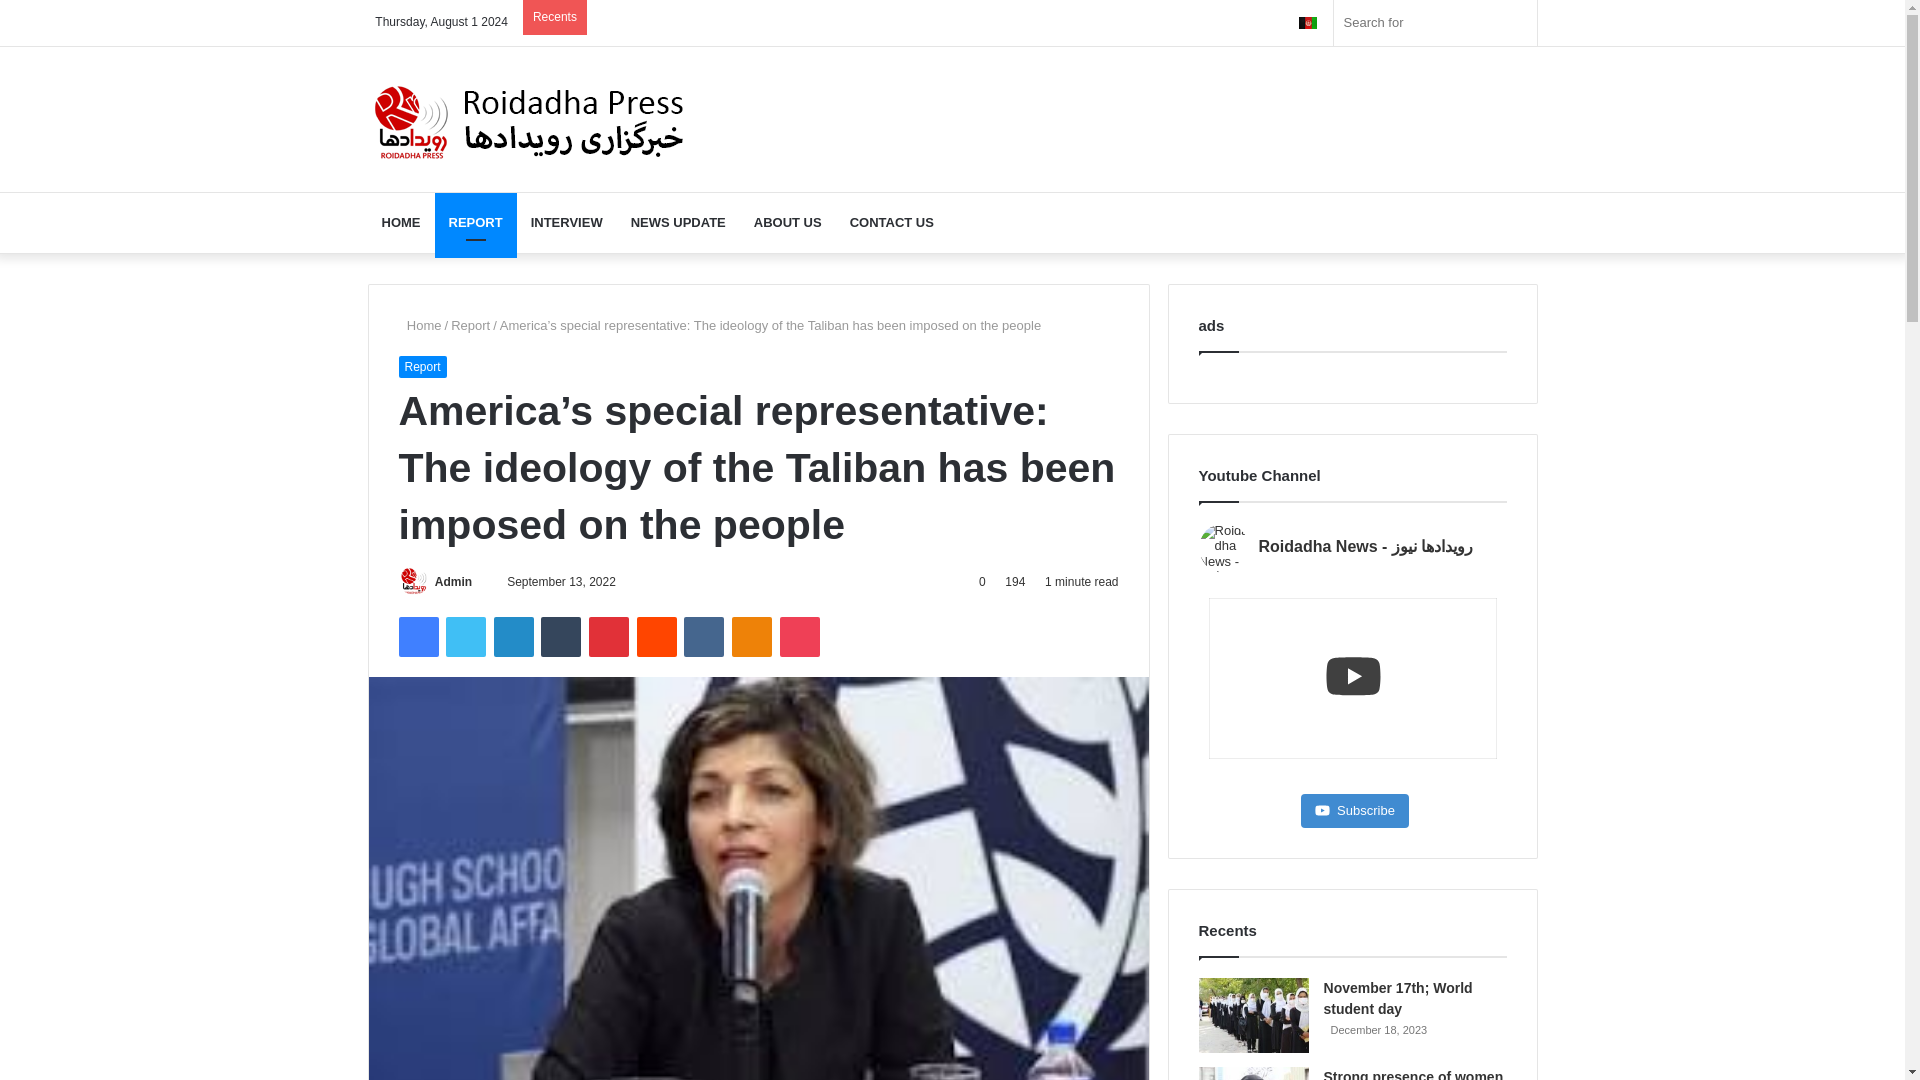 The width and height of the screenshot is (1920, 1080). I want to click on Reddit, so click(657, 636).